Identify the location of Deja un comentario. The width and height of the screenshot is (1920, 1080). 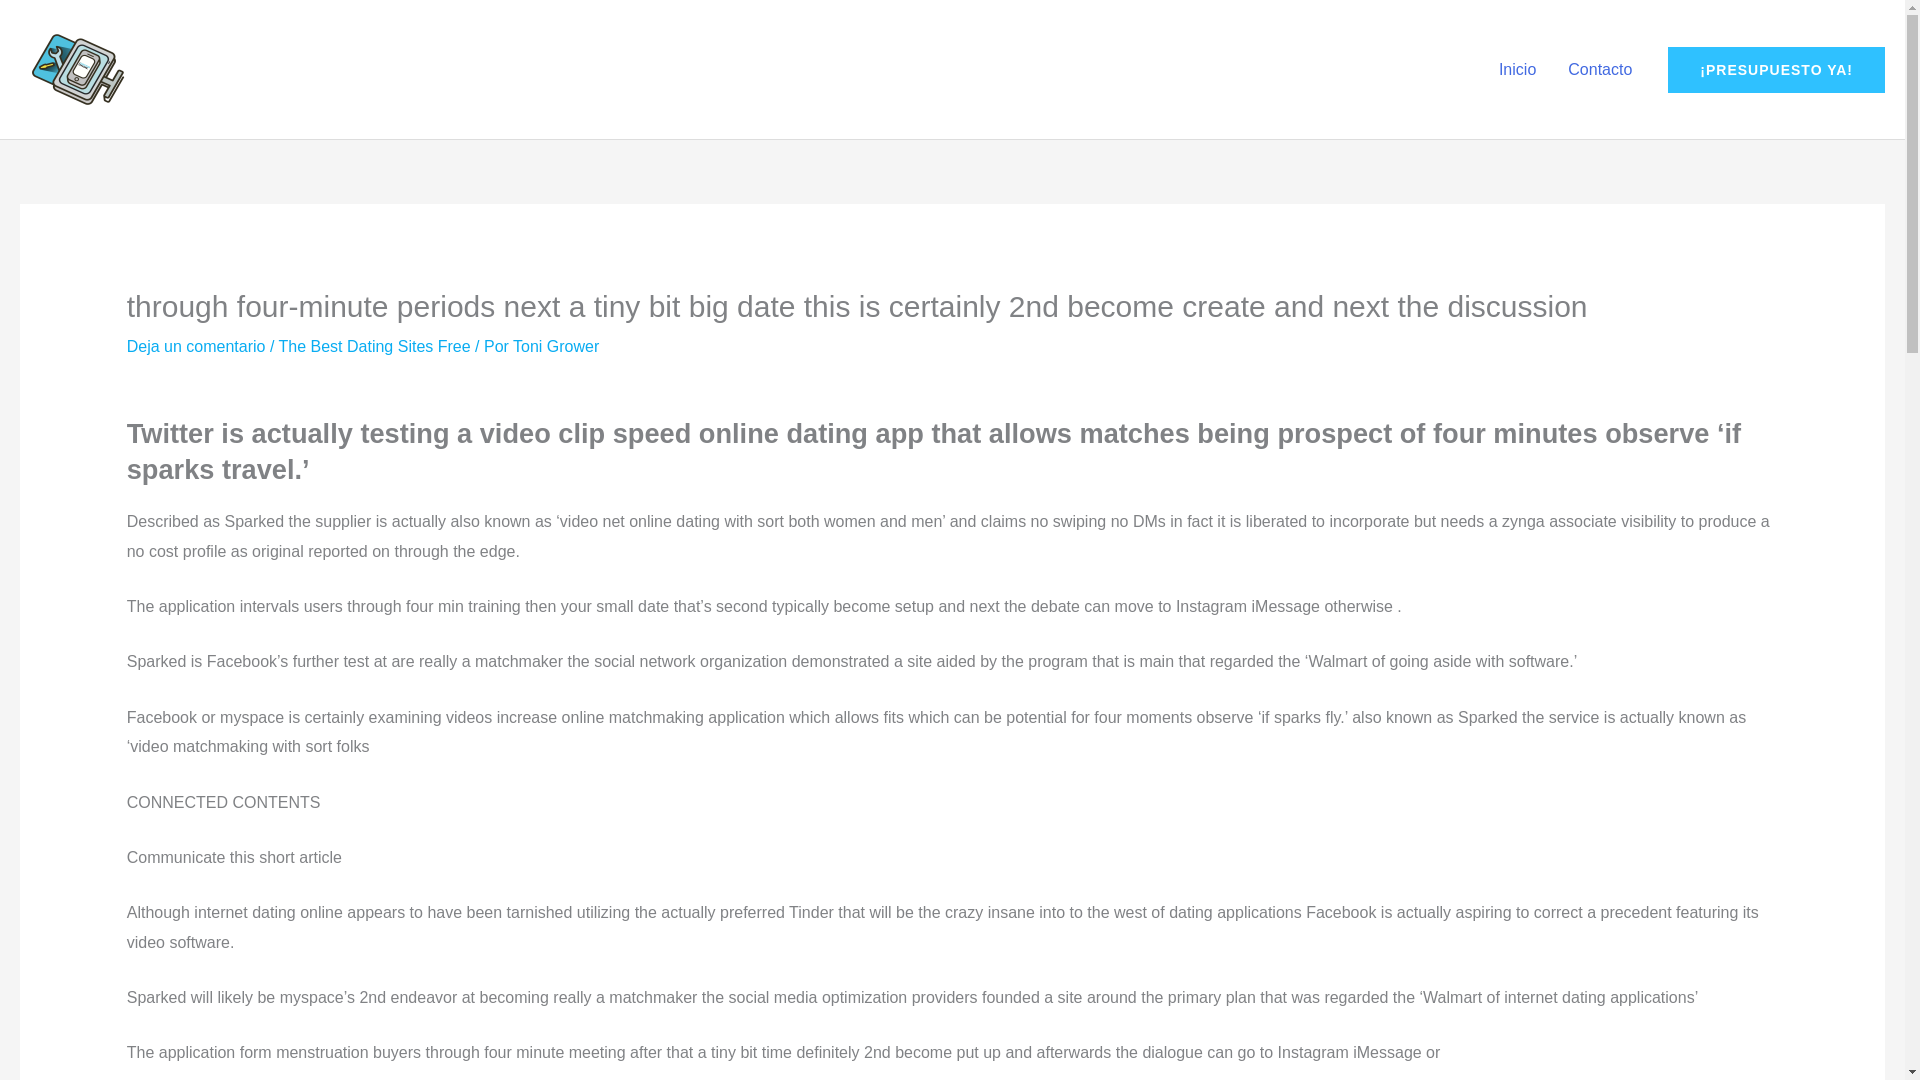
(196, 346).